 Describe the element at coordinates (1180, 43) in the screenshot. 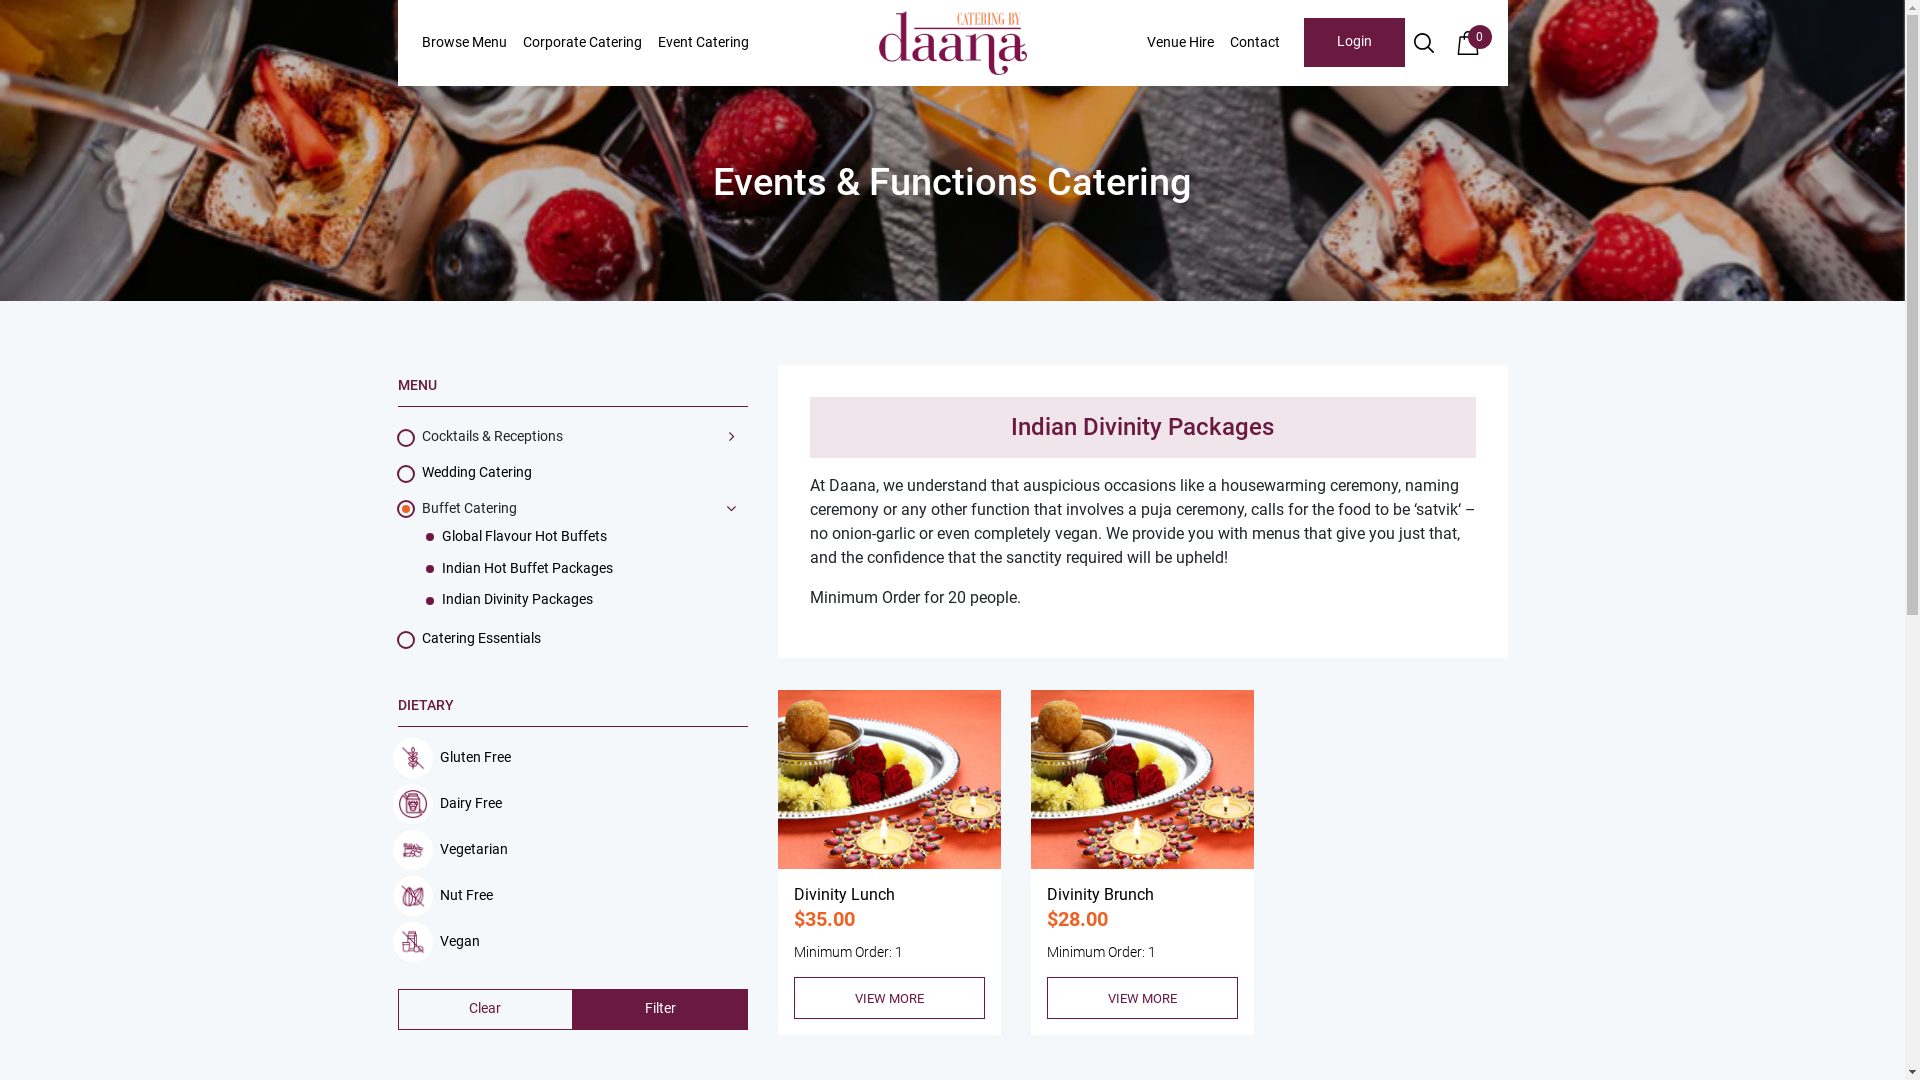

I see `Venue Hire` at that location.